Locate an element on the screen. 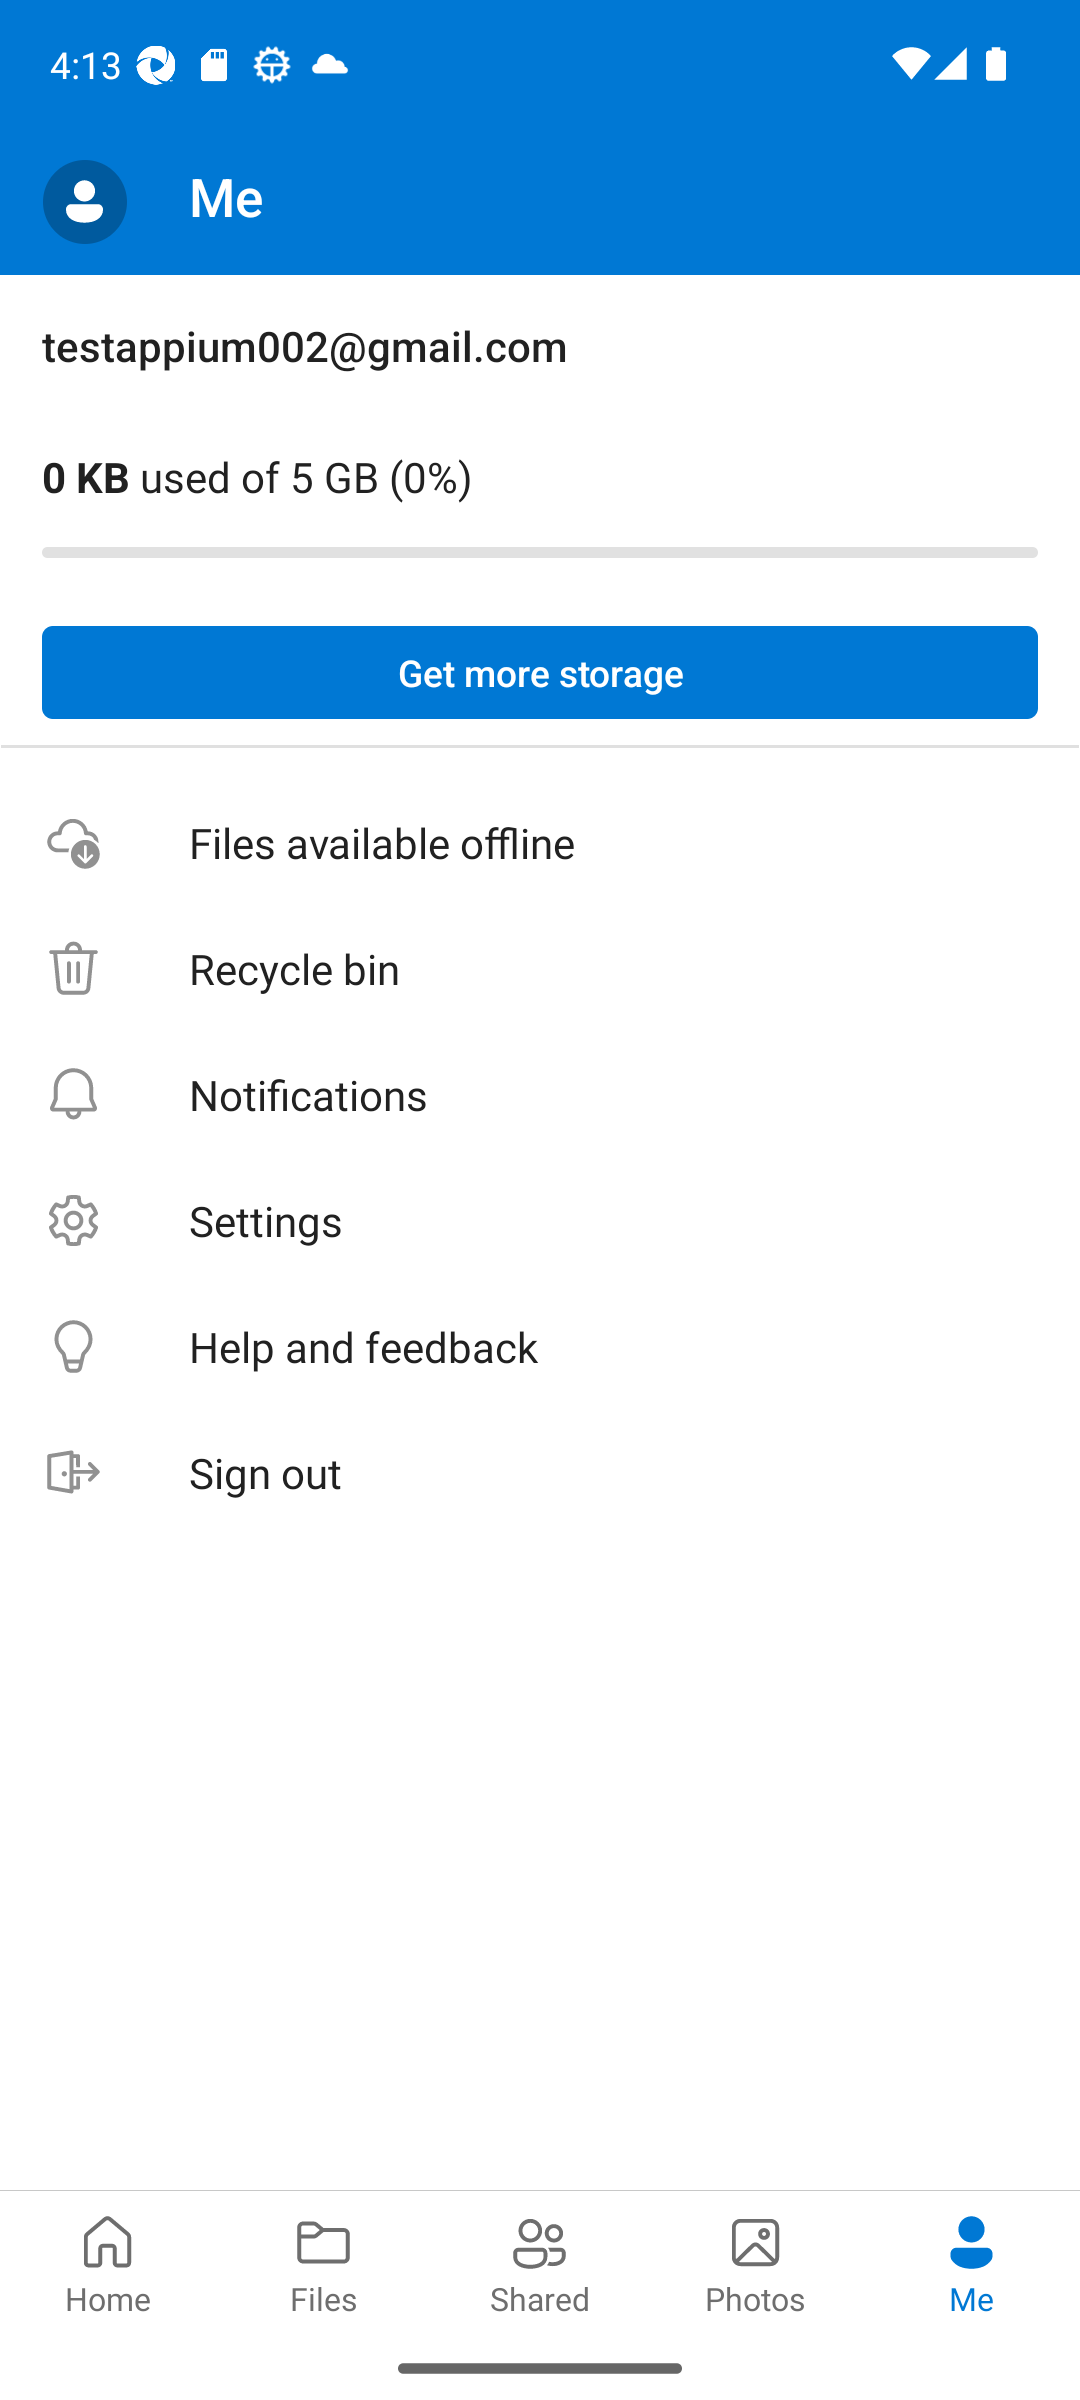 This screenshot has width=1080, height=2400. Help and feedback is located at coordinates (540, 1348).